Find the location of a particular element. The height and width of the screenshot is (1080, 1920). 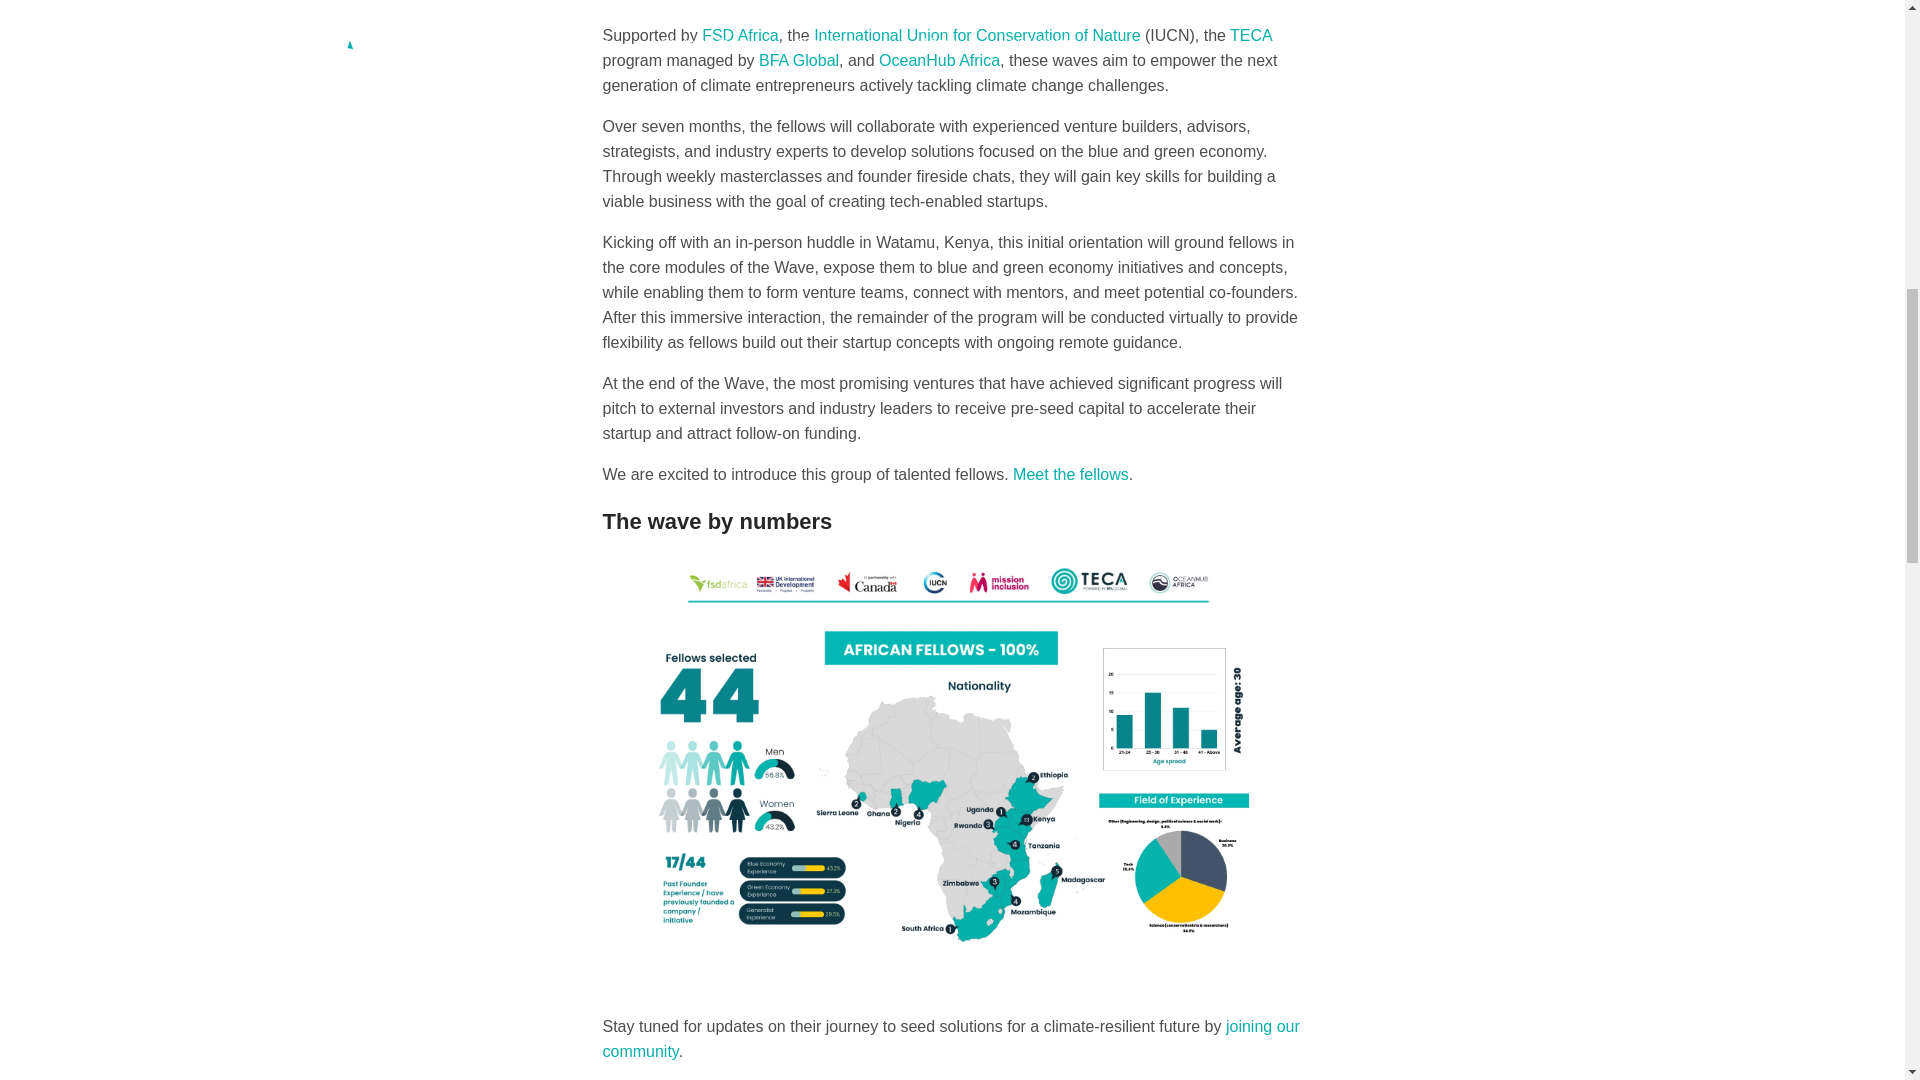

International Union for Conservation of Nature is located at coordinates (977, 36).